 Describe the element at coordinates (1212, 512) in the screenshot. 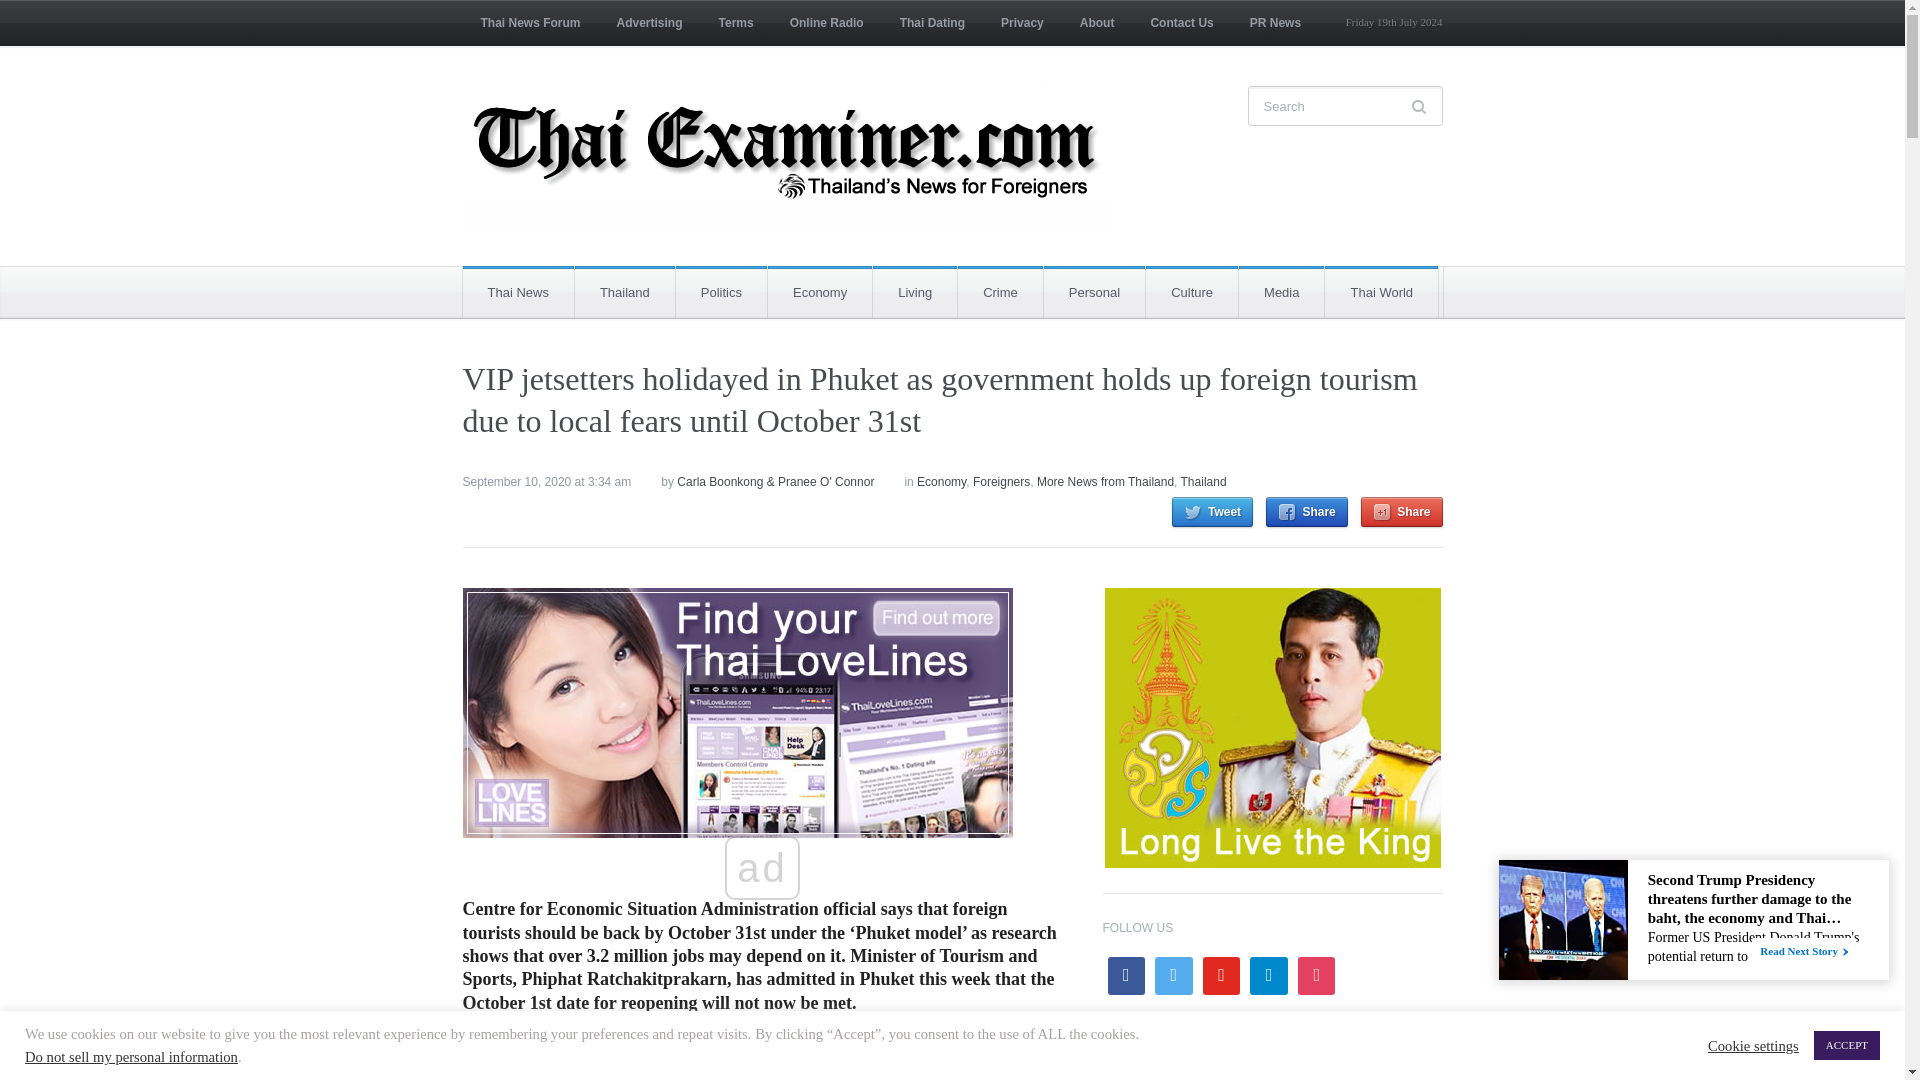

I see `Tweet` at that location.